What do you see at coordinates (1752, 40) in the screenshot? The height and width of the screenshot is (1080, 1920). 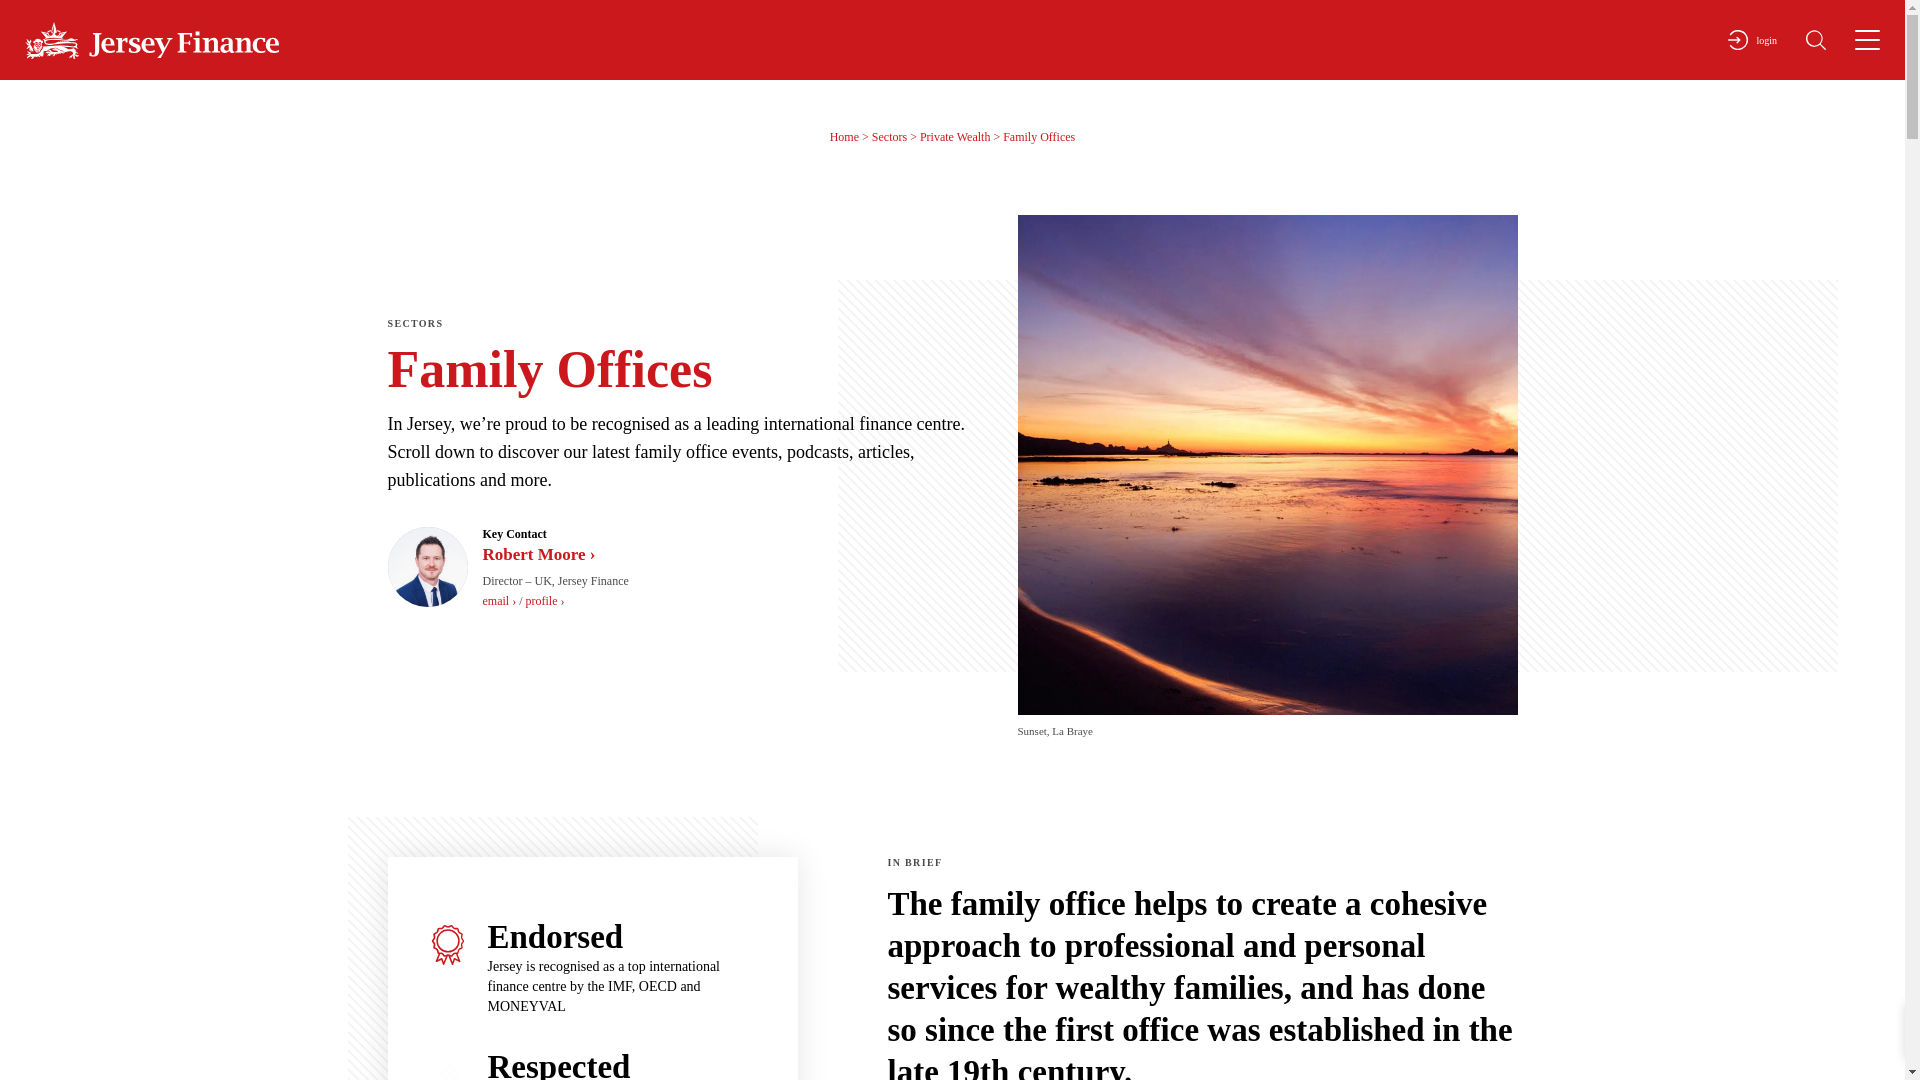 I see `login` at bounding box center [1752, 40].